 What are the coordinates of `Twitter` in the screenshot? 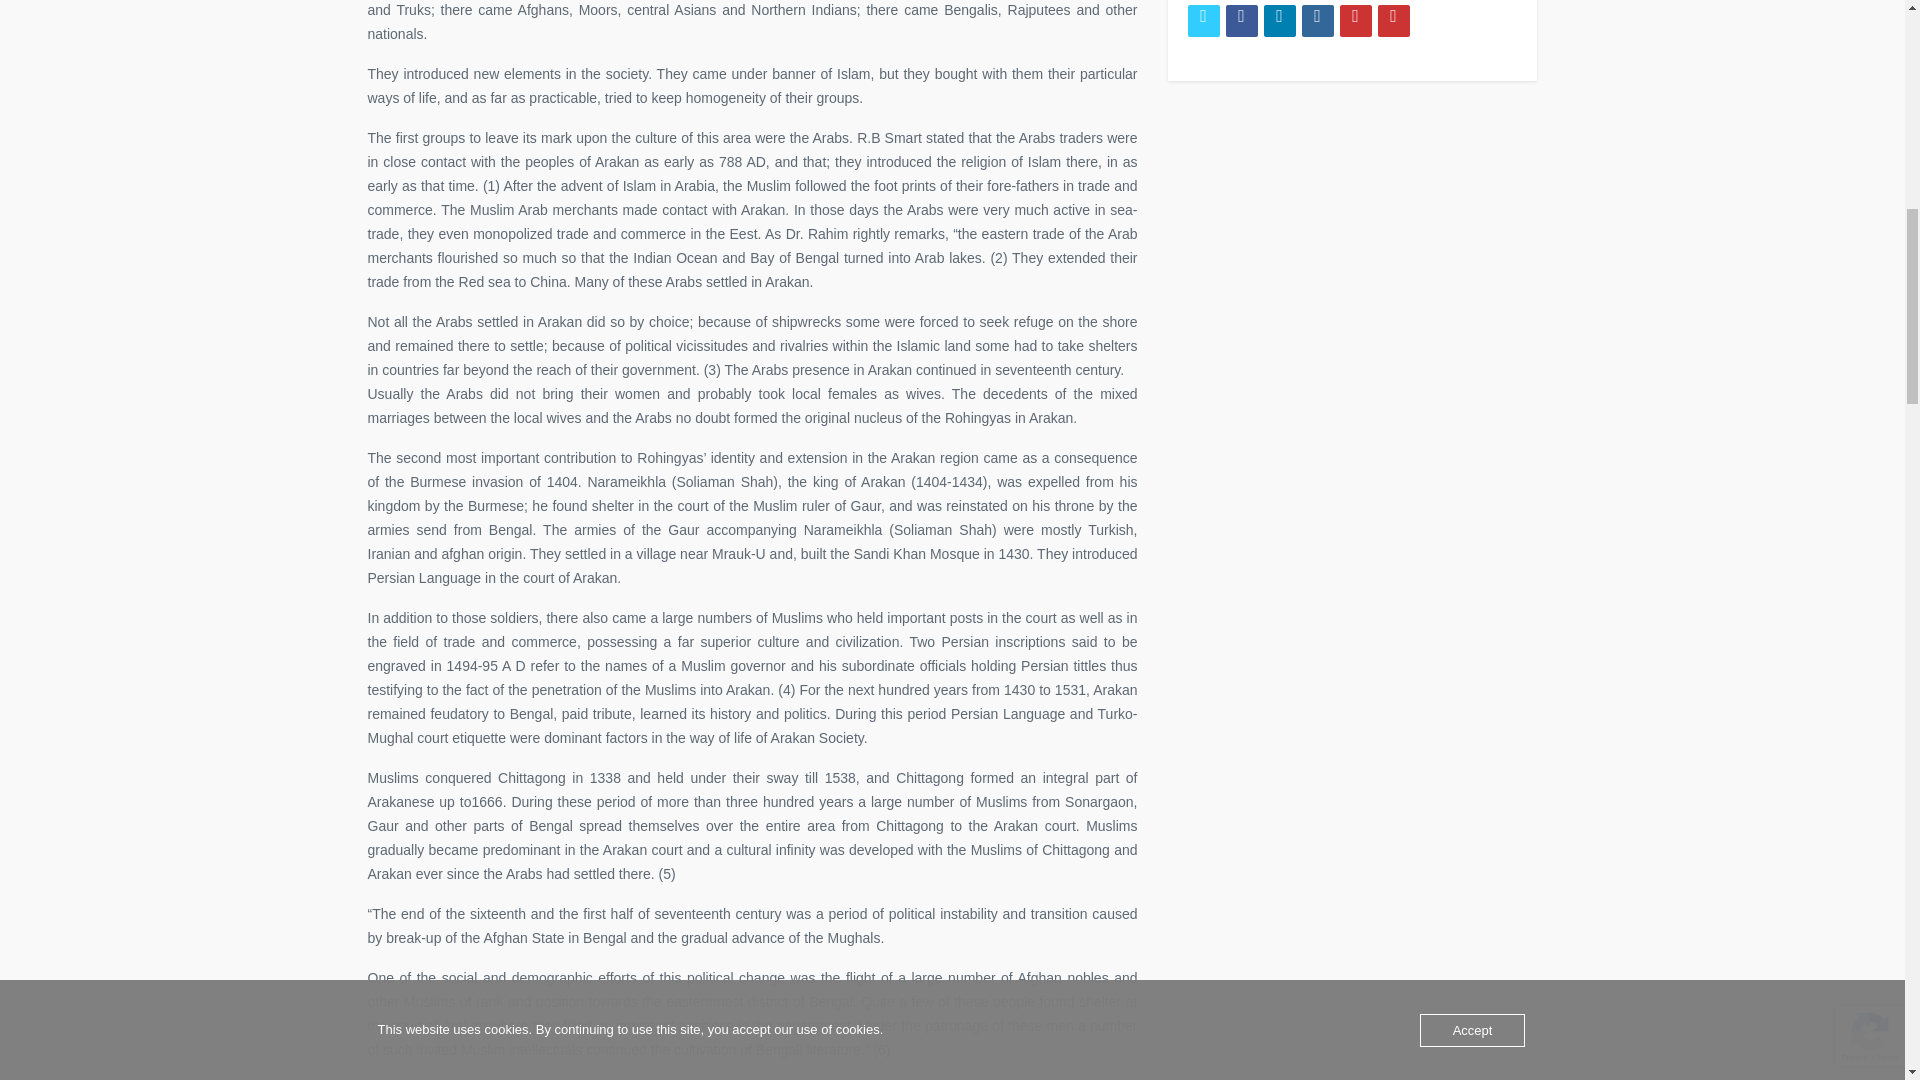 It's located at (1204, 20).